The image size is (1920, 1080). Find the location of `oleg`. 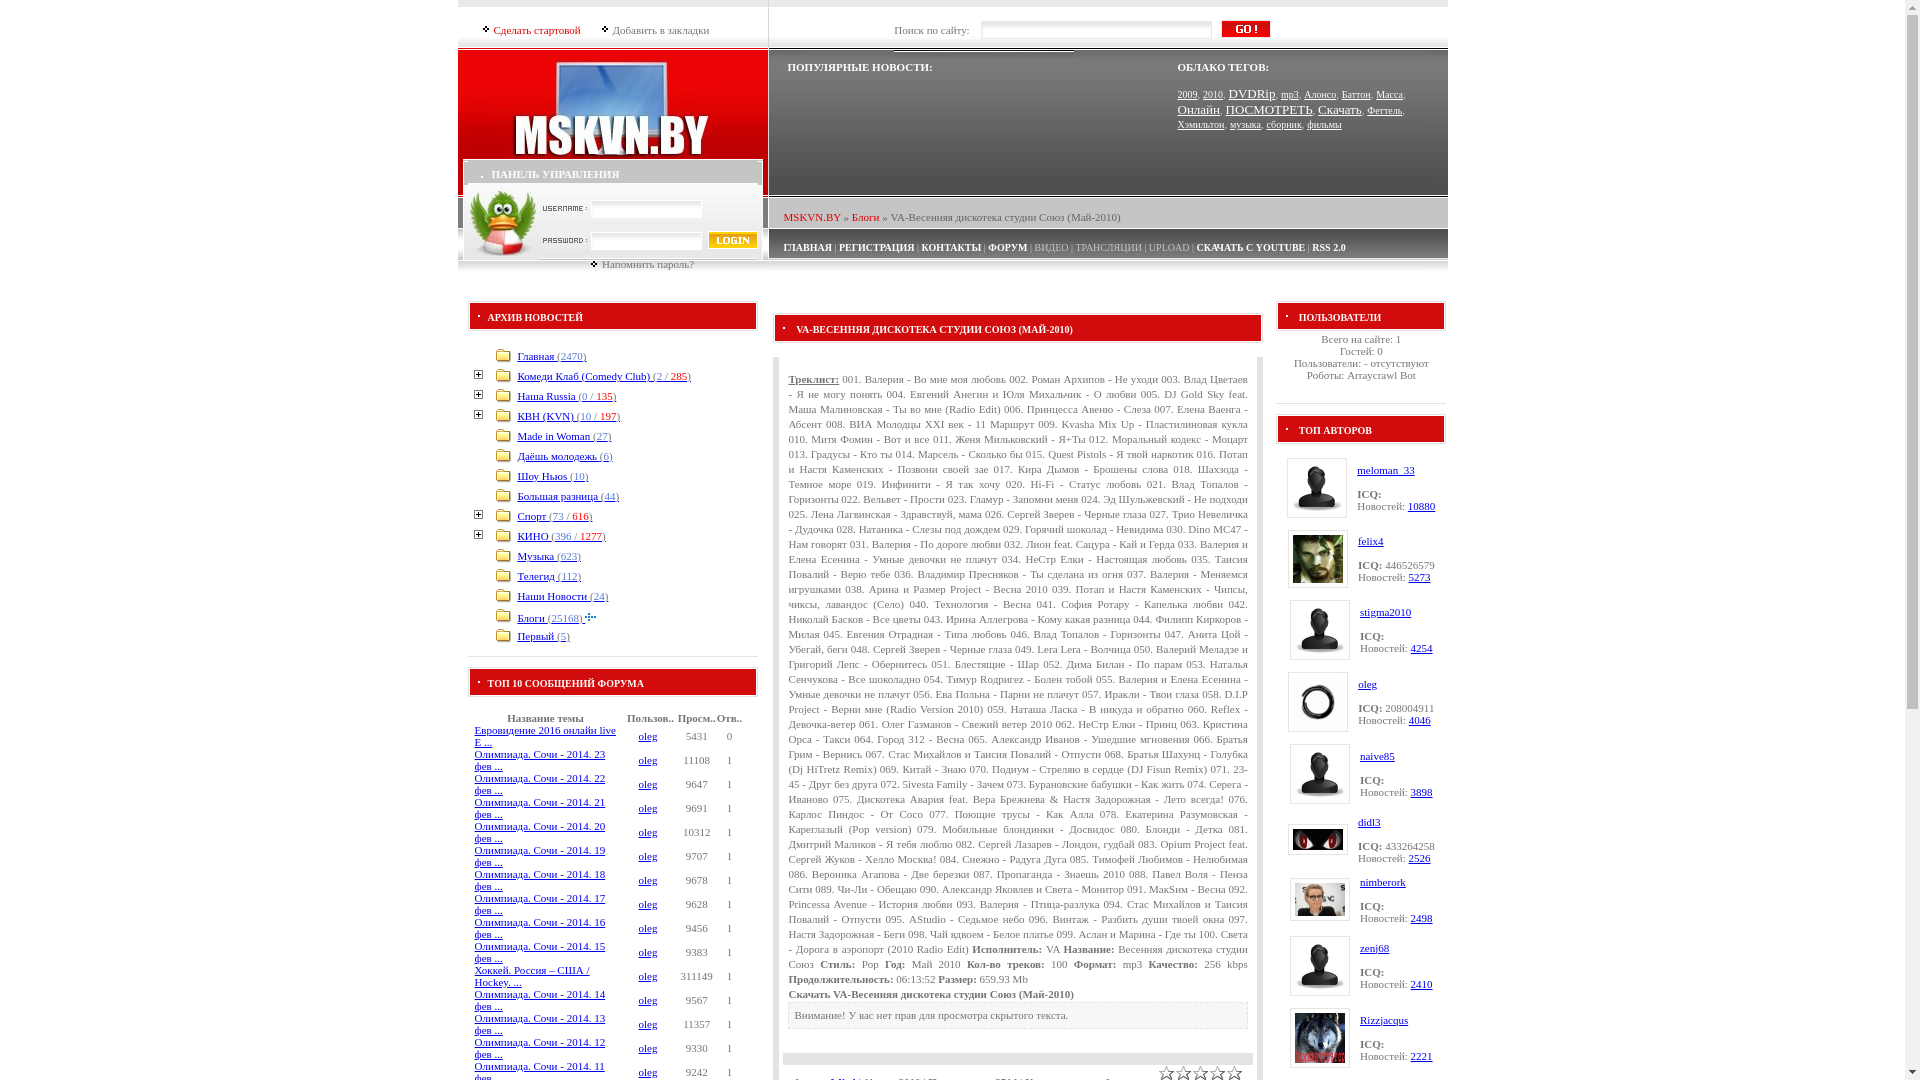

oleg is located at coordinates (648, 904).